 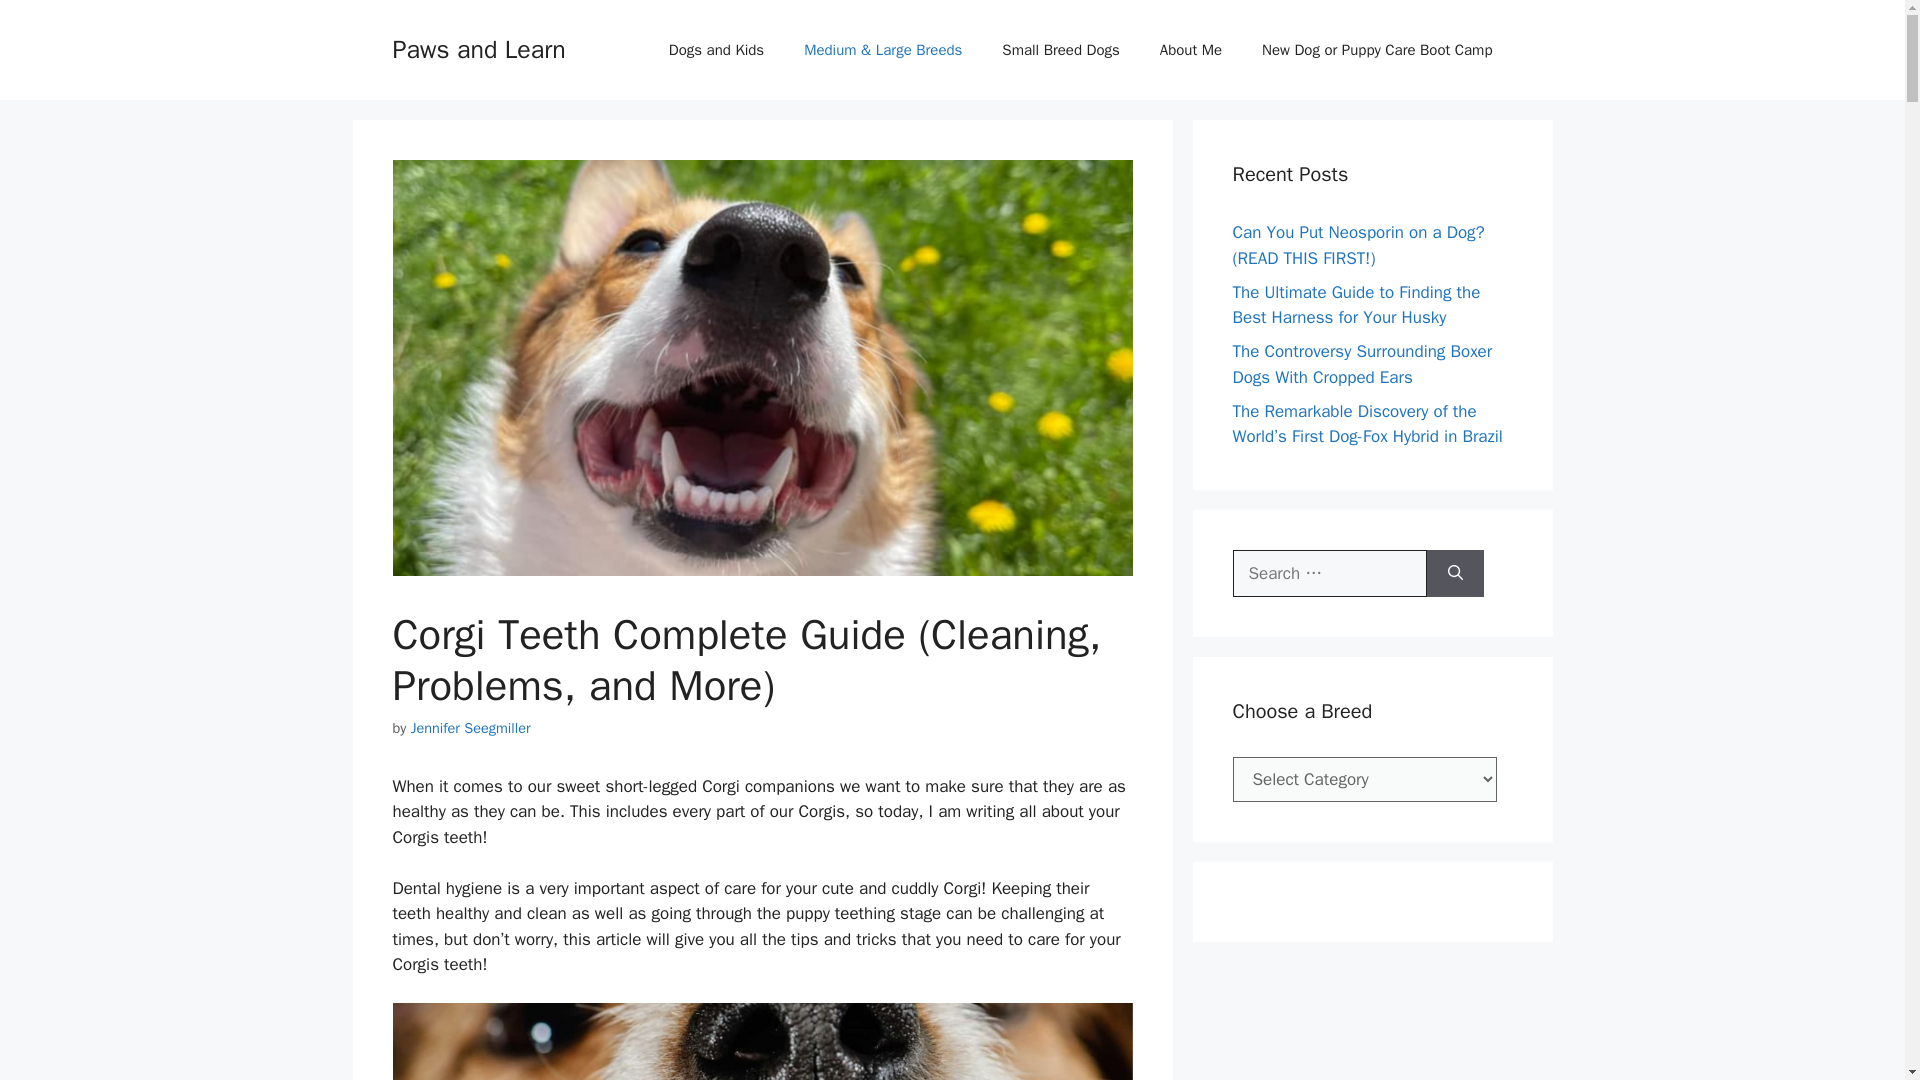 I want to click on Small Breed Dogs, so click(x=1060, y=50).